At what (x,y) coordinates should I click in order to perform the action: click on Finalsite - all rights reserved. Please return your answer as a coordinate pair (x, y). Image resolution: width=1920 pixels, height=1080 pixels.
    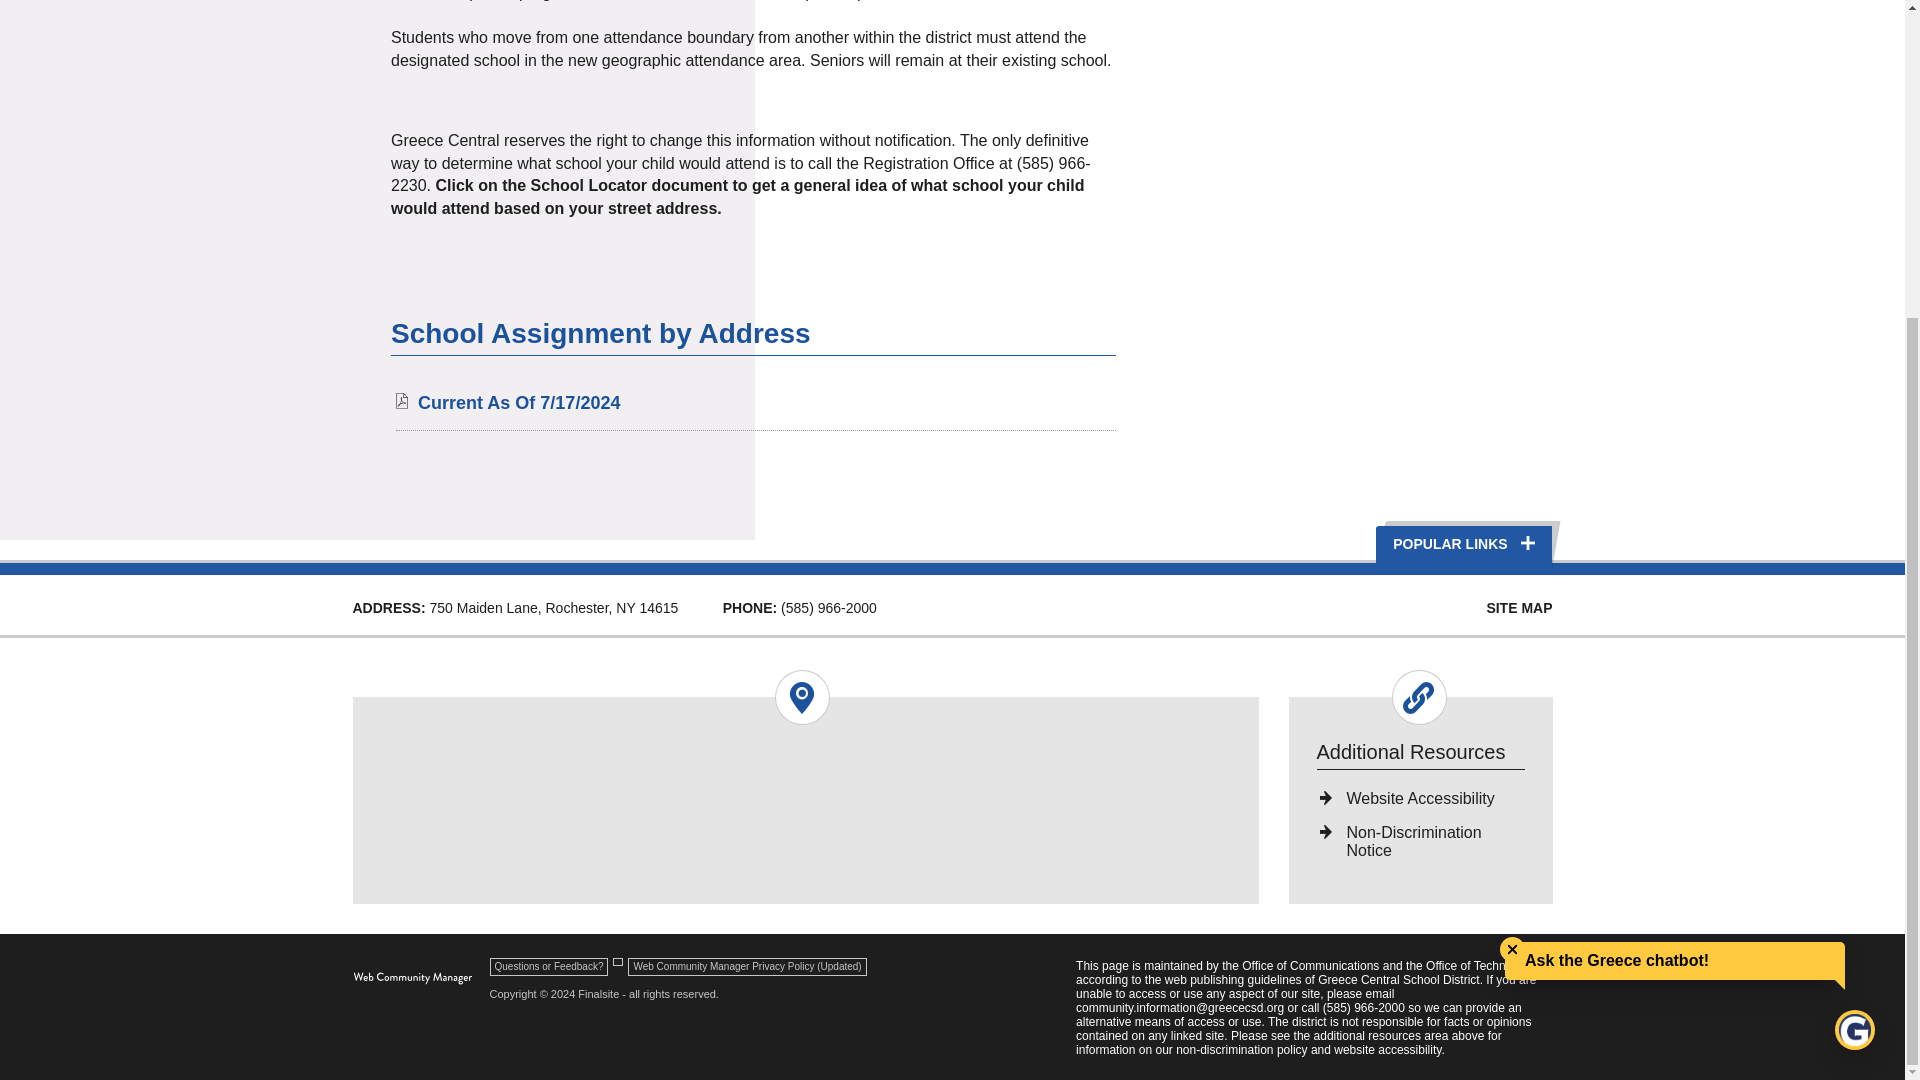
    Looking at the image, I should click on (412, 978).